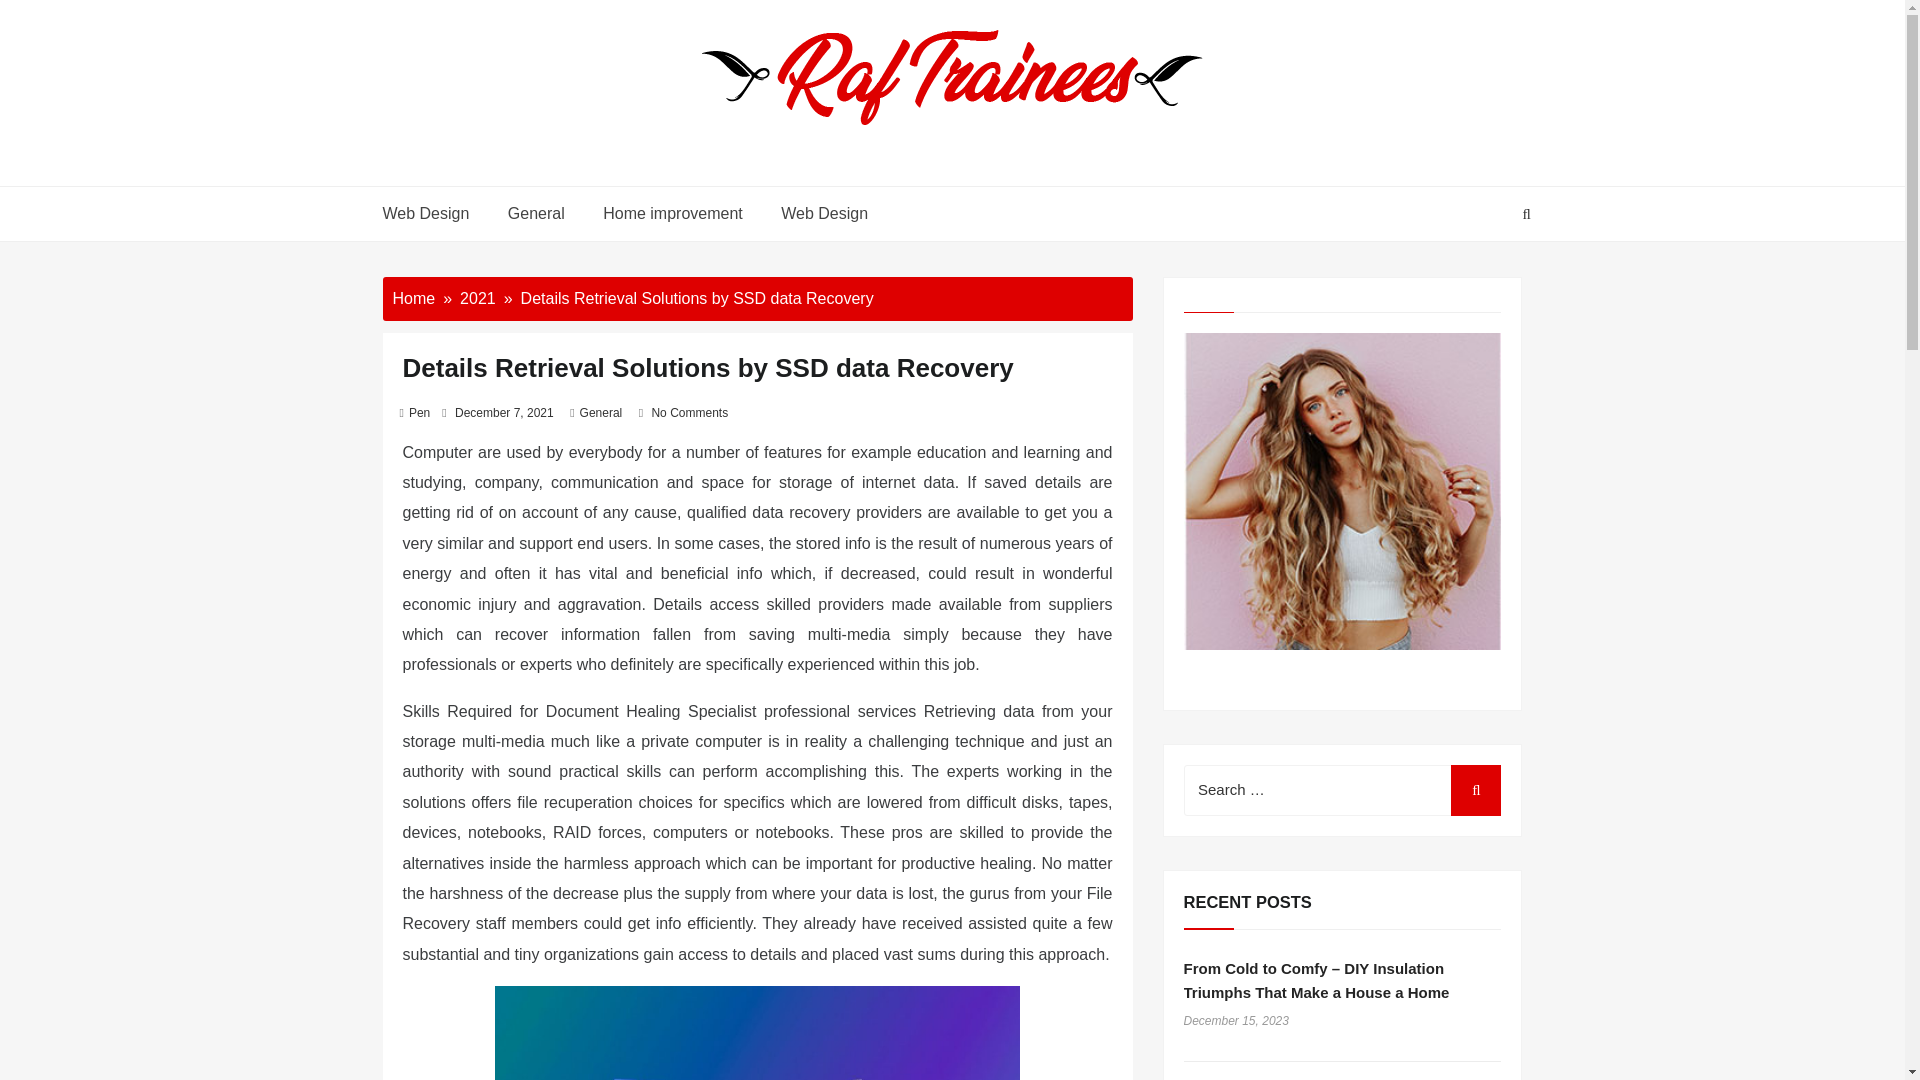 This screenshot has height=1080, width=1920. What do you see at coordinates (820, 213) in the screenshot?
I see `Web Design` at bounding box center [820, 213].